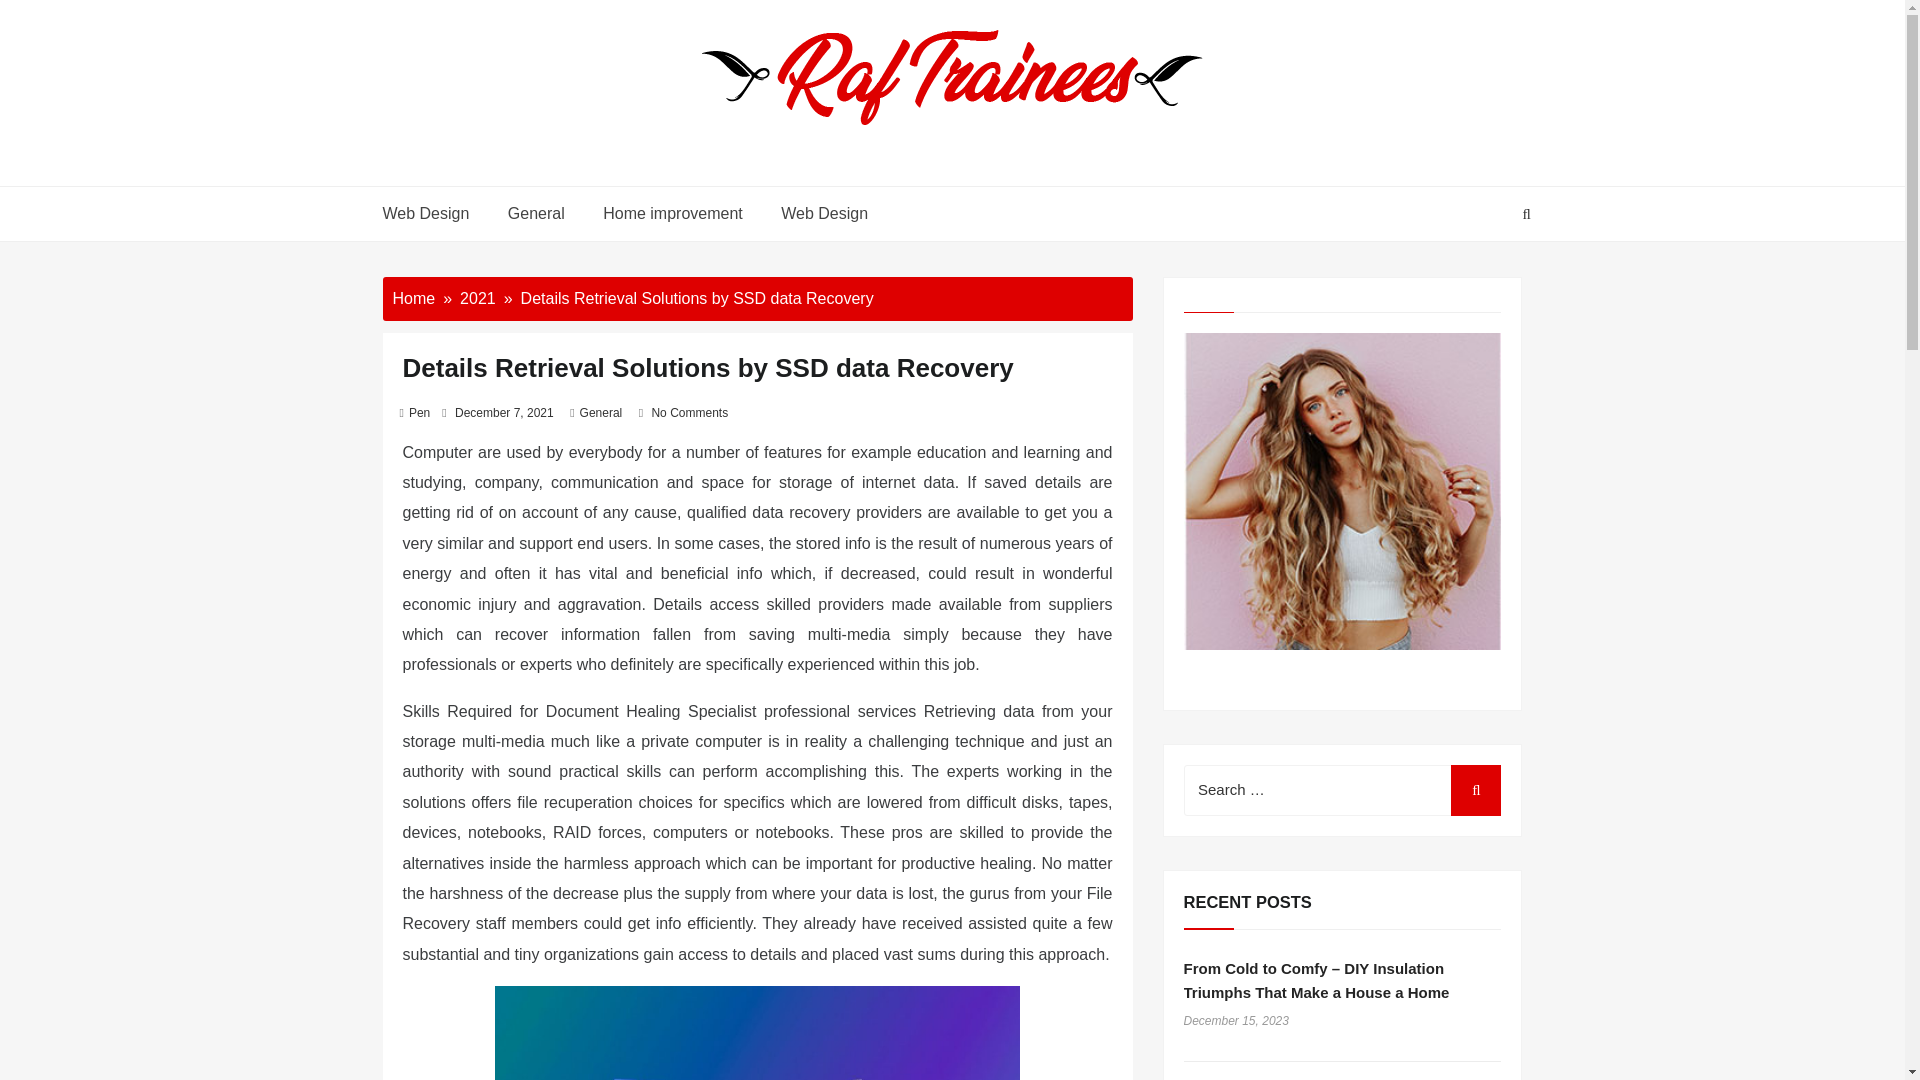 This screenshot has height=1080, width=1920. What do you see at coordinates (820, 213) in the screenshot?
I see `Web Design` at bounding box center [820, 213].